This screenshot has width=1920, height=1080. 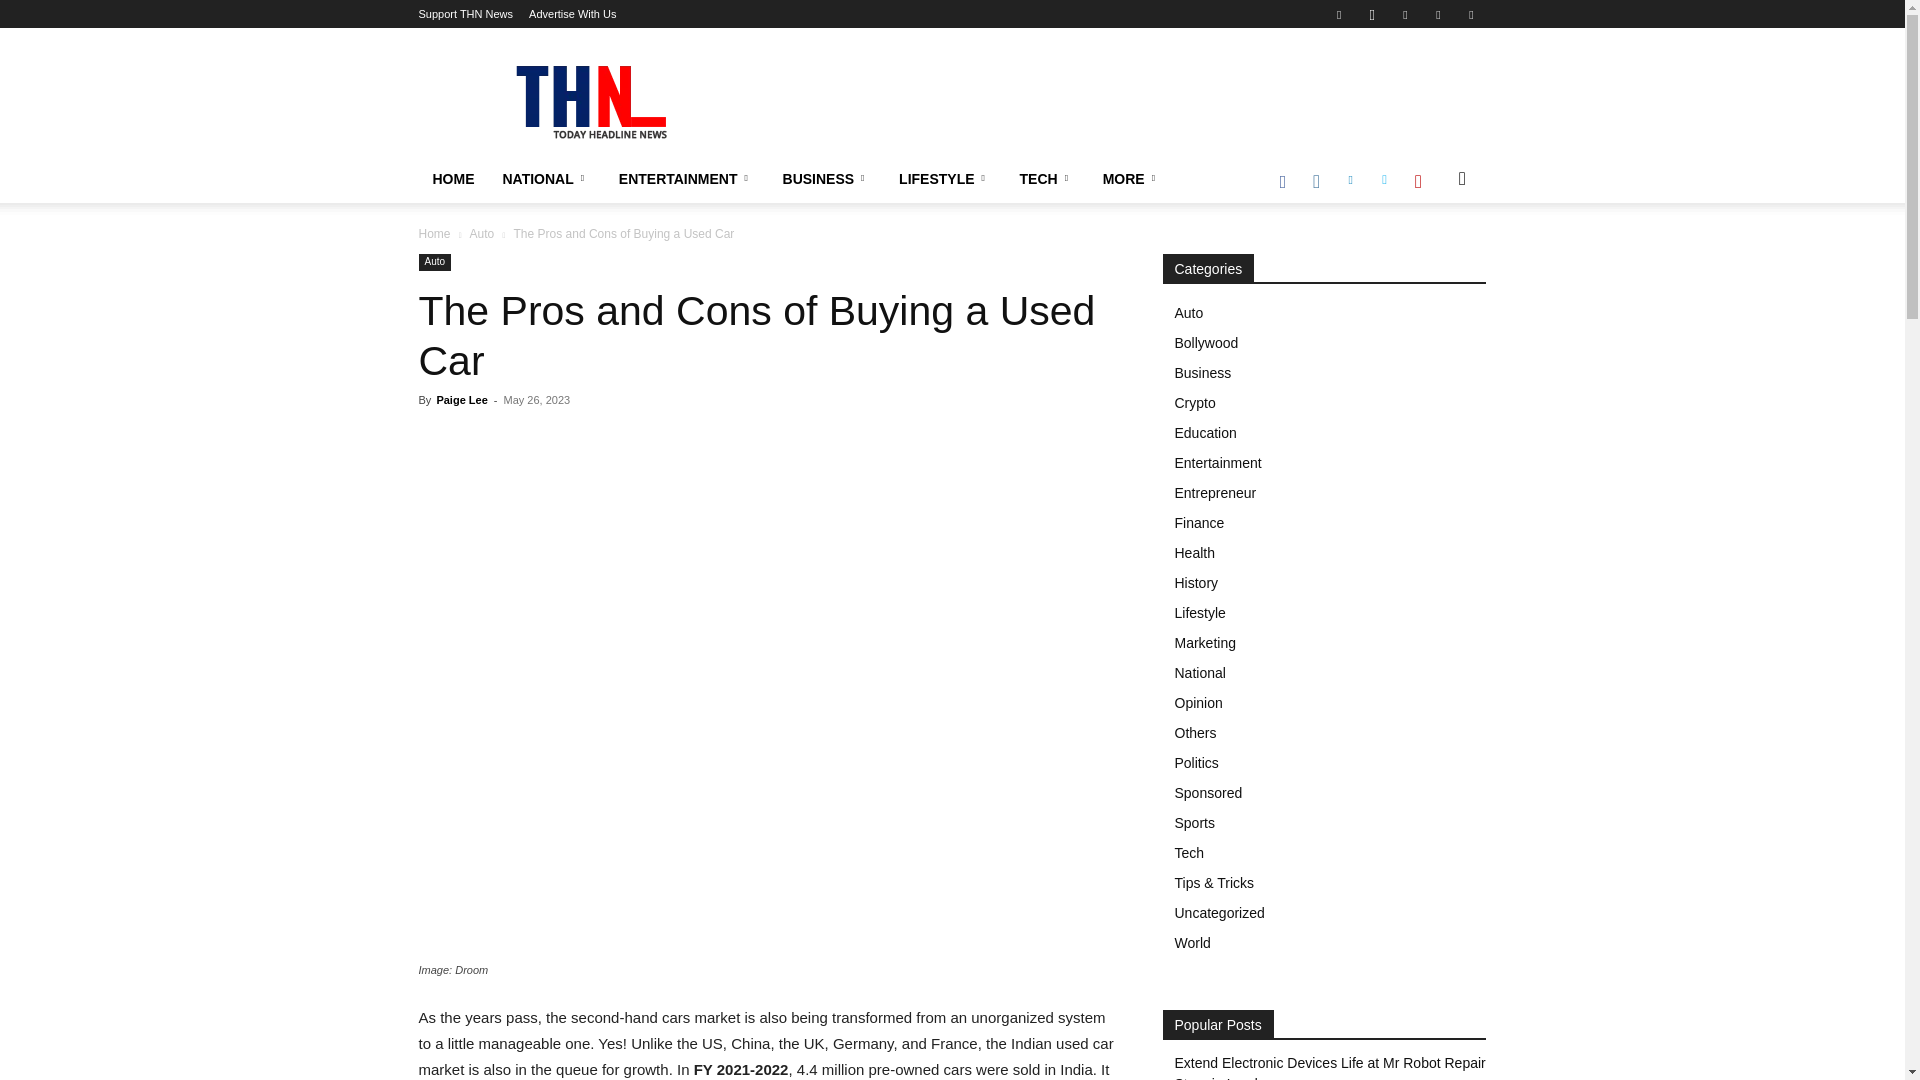 I want to click on Advertise With Us, so click(x=572, y=14).